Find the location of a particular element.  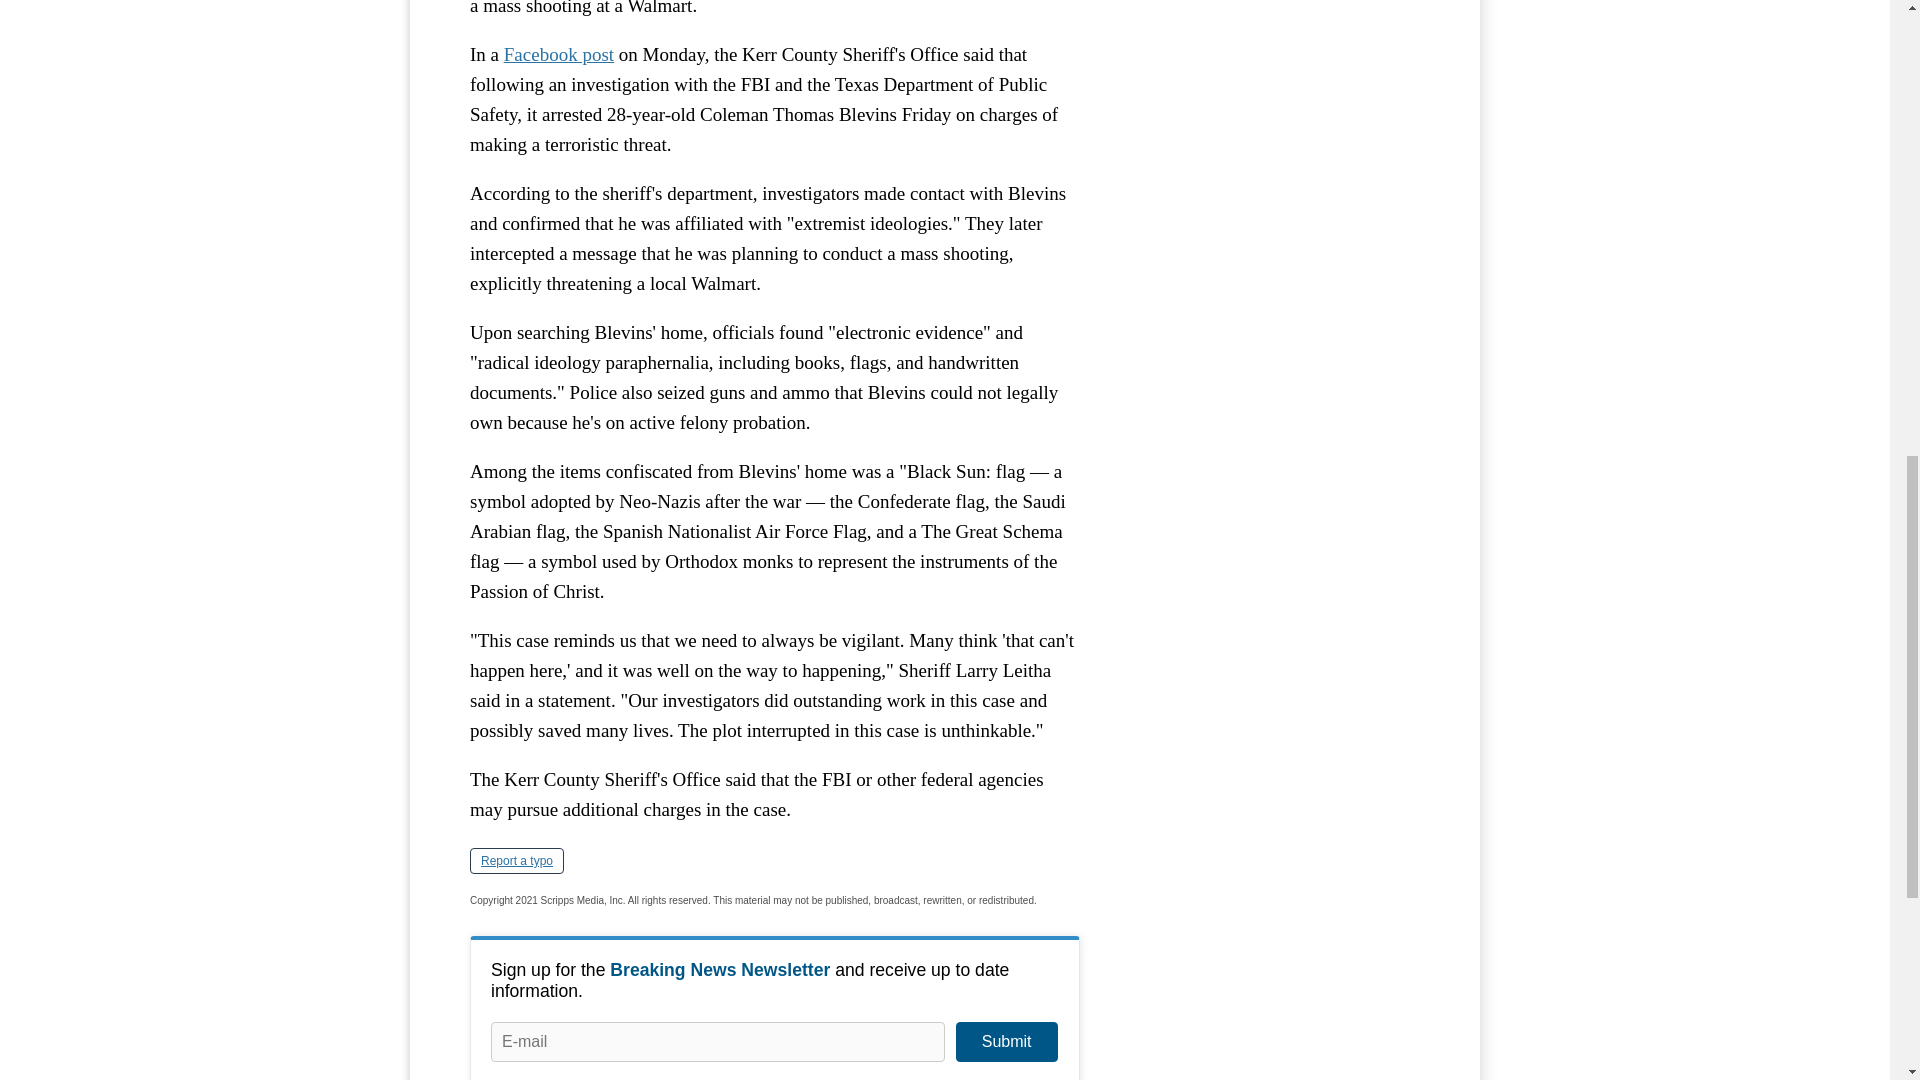

Submit is located at coordinates (1006, 1041).